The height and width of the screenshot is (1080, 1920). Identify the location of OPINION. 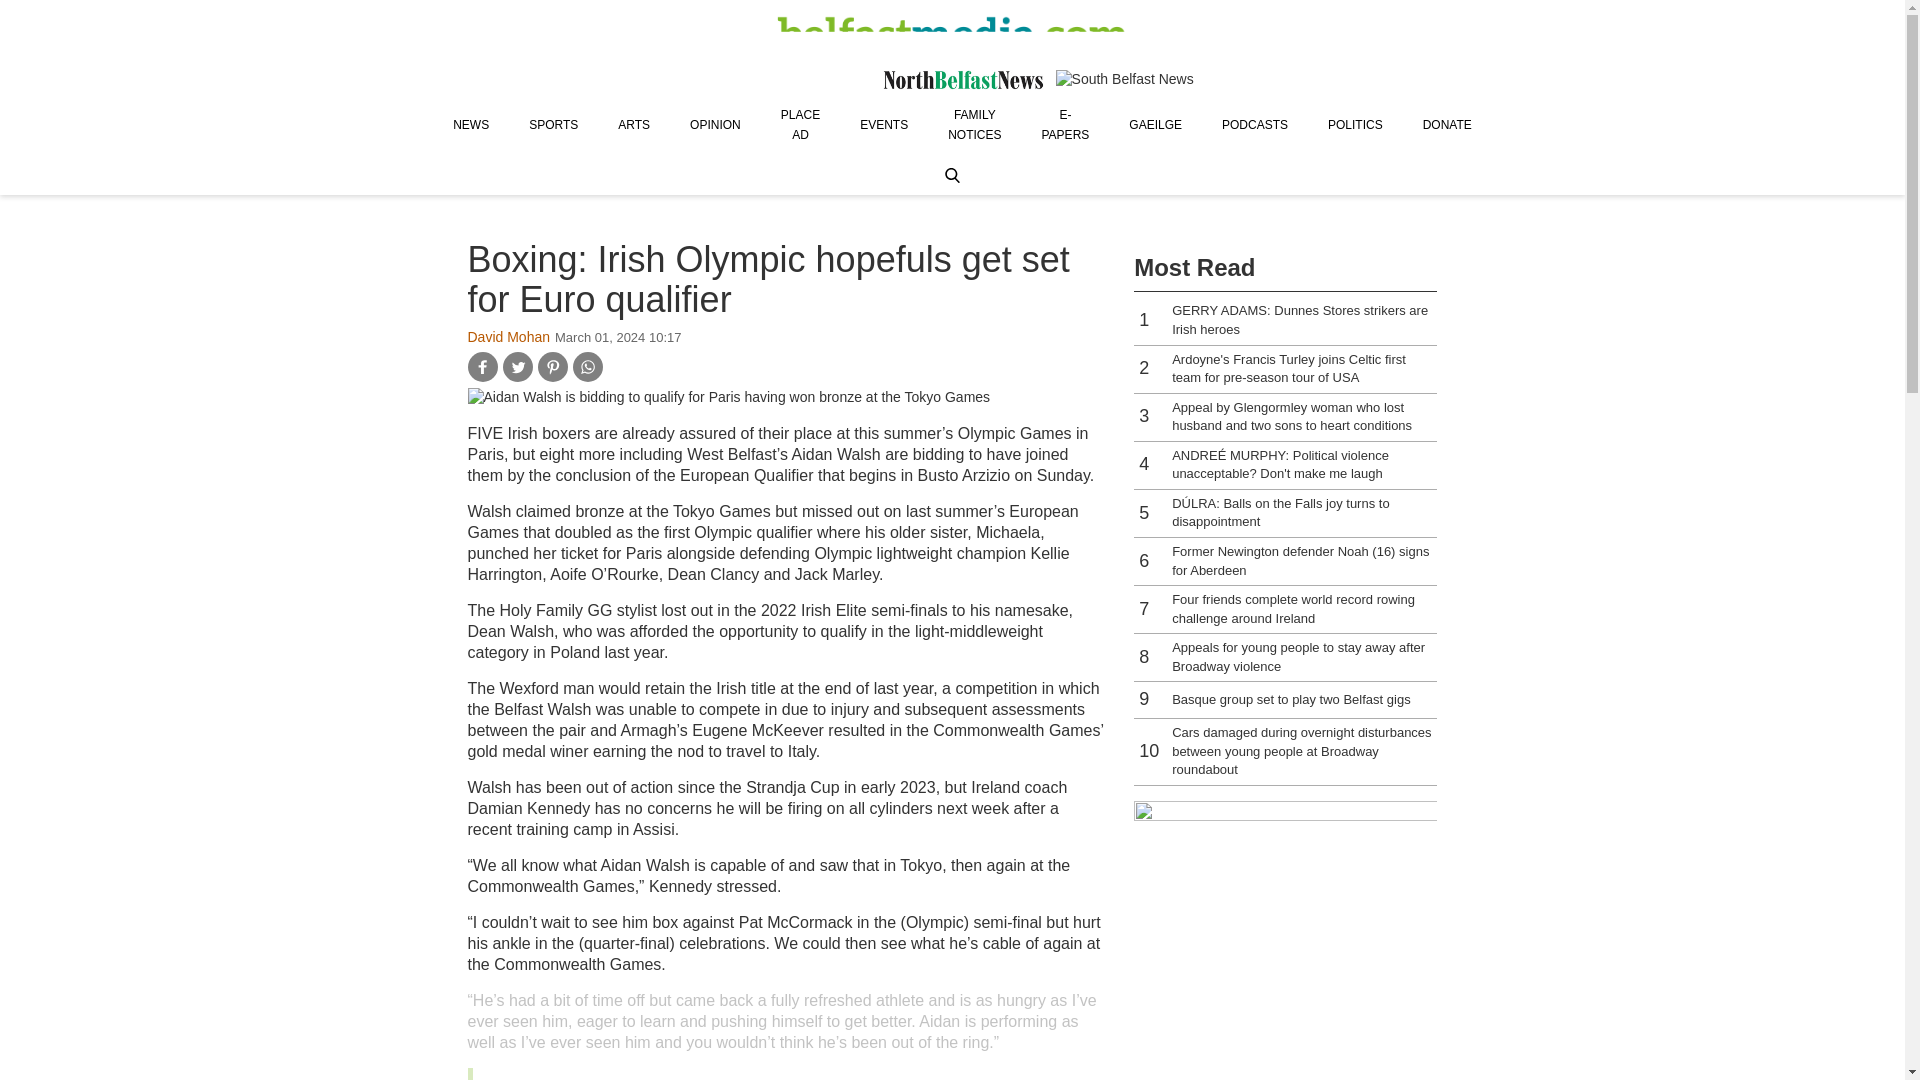
(715, 124).